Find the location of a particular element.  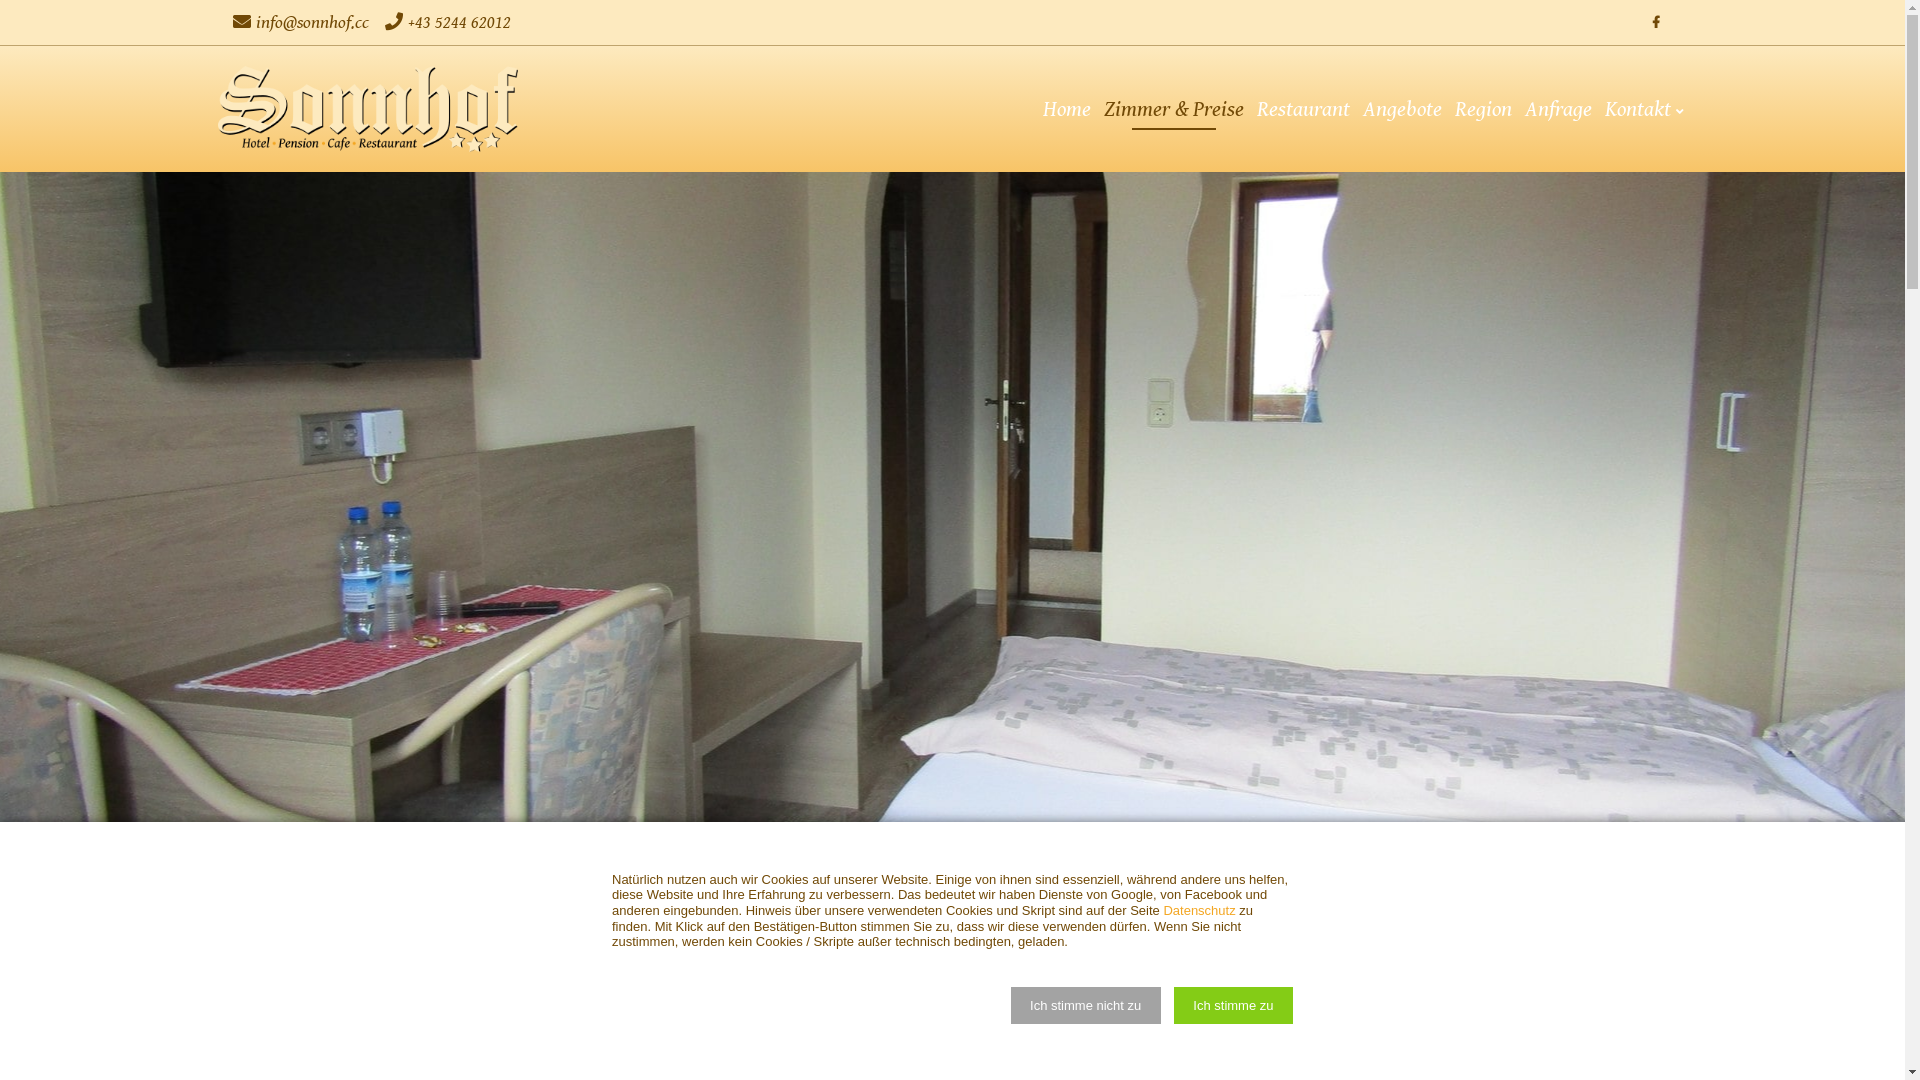

sonnhof-cc.html is located at coordinates (368, 109).